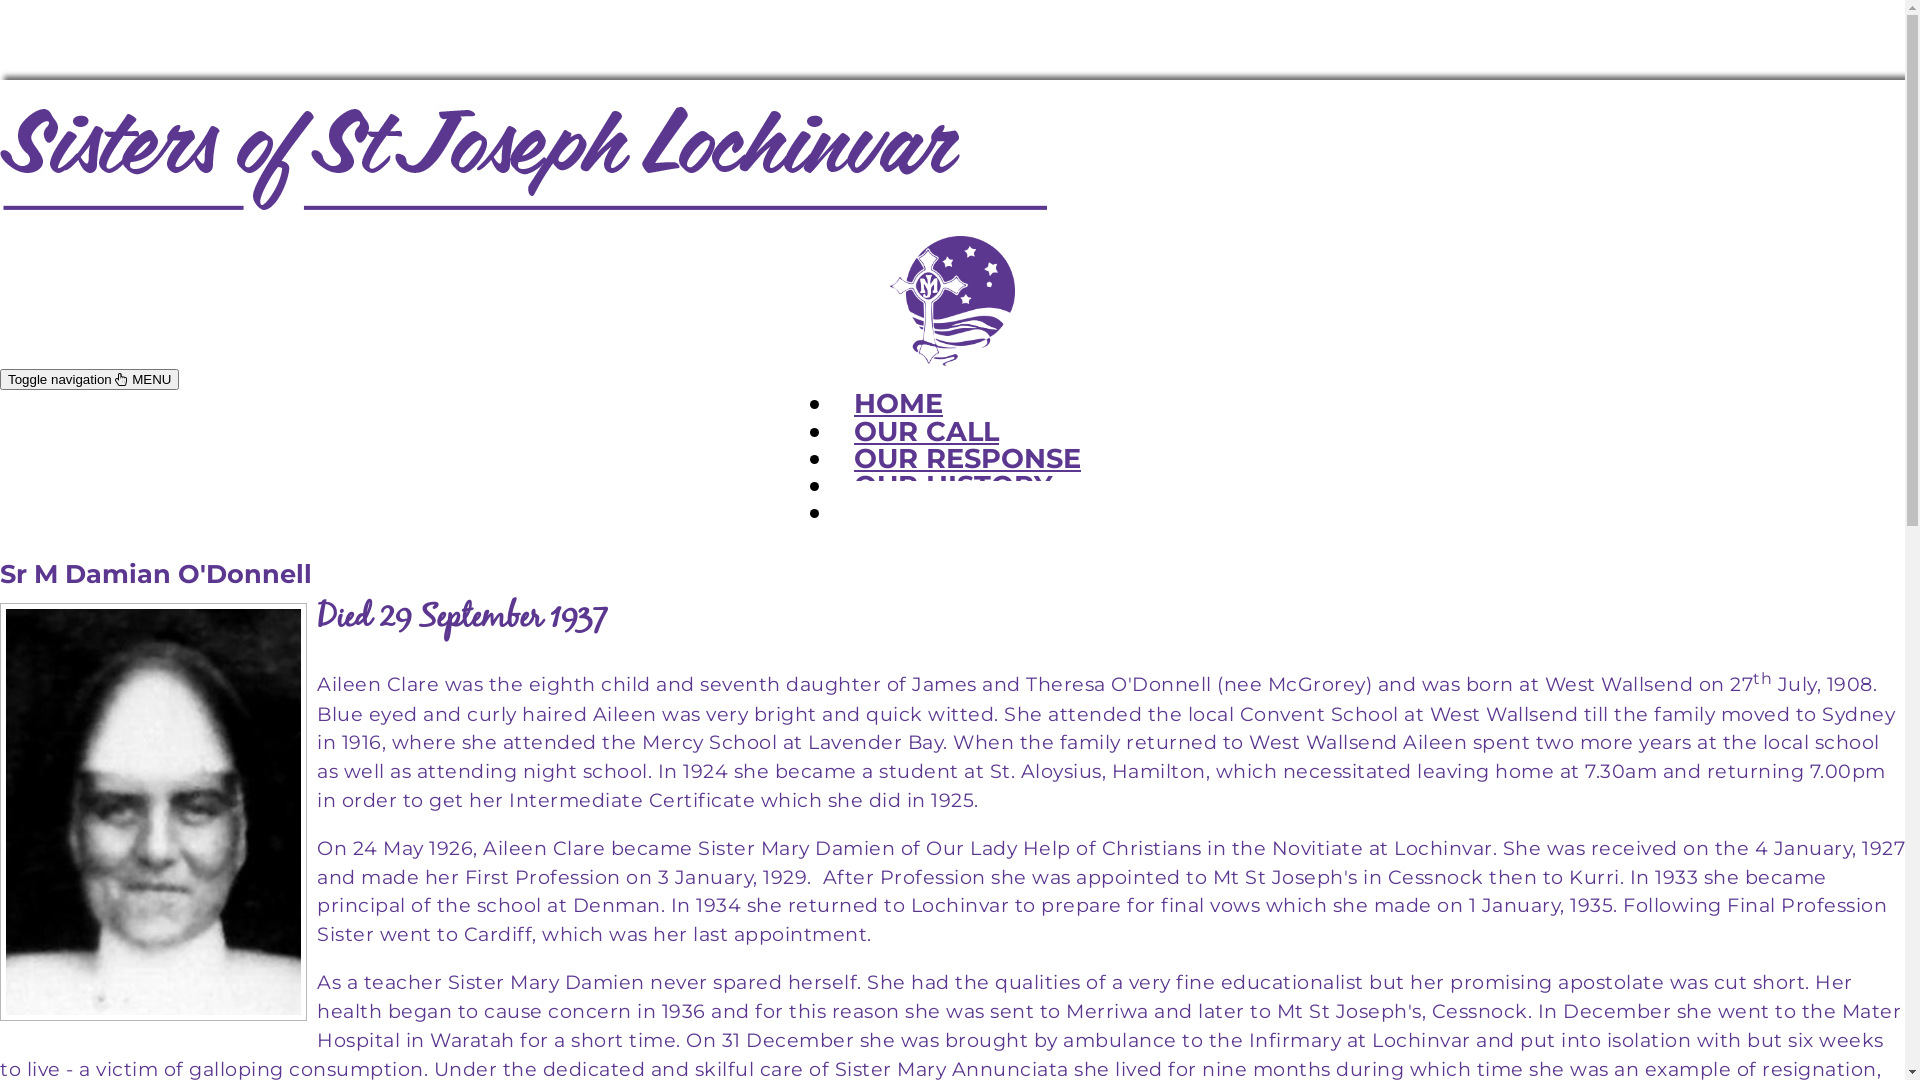  Describe the element at coordinates (972, 512) in the screenshot. I see `NEWS & EVENTS` at that location.